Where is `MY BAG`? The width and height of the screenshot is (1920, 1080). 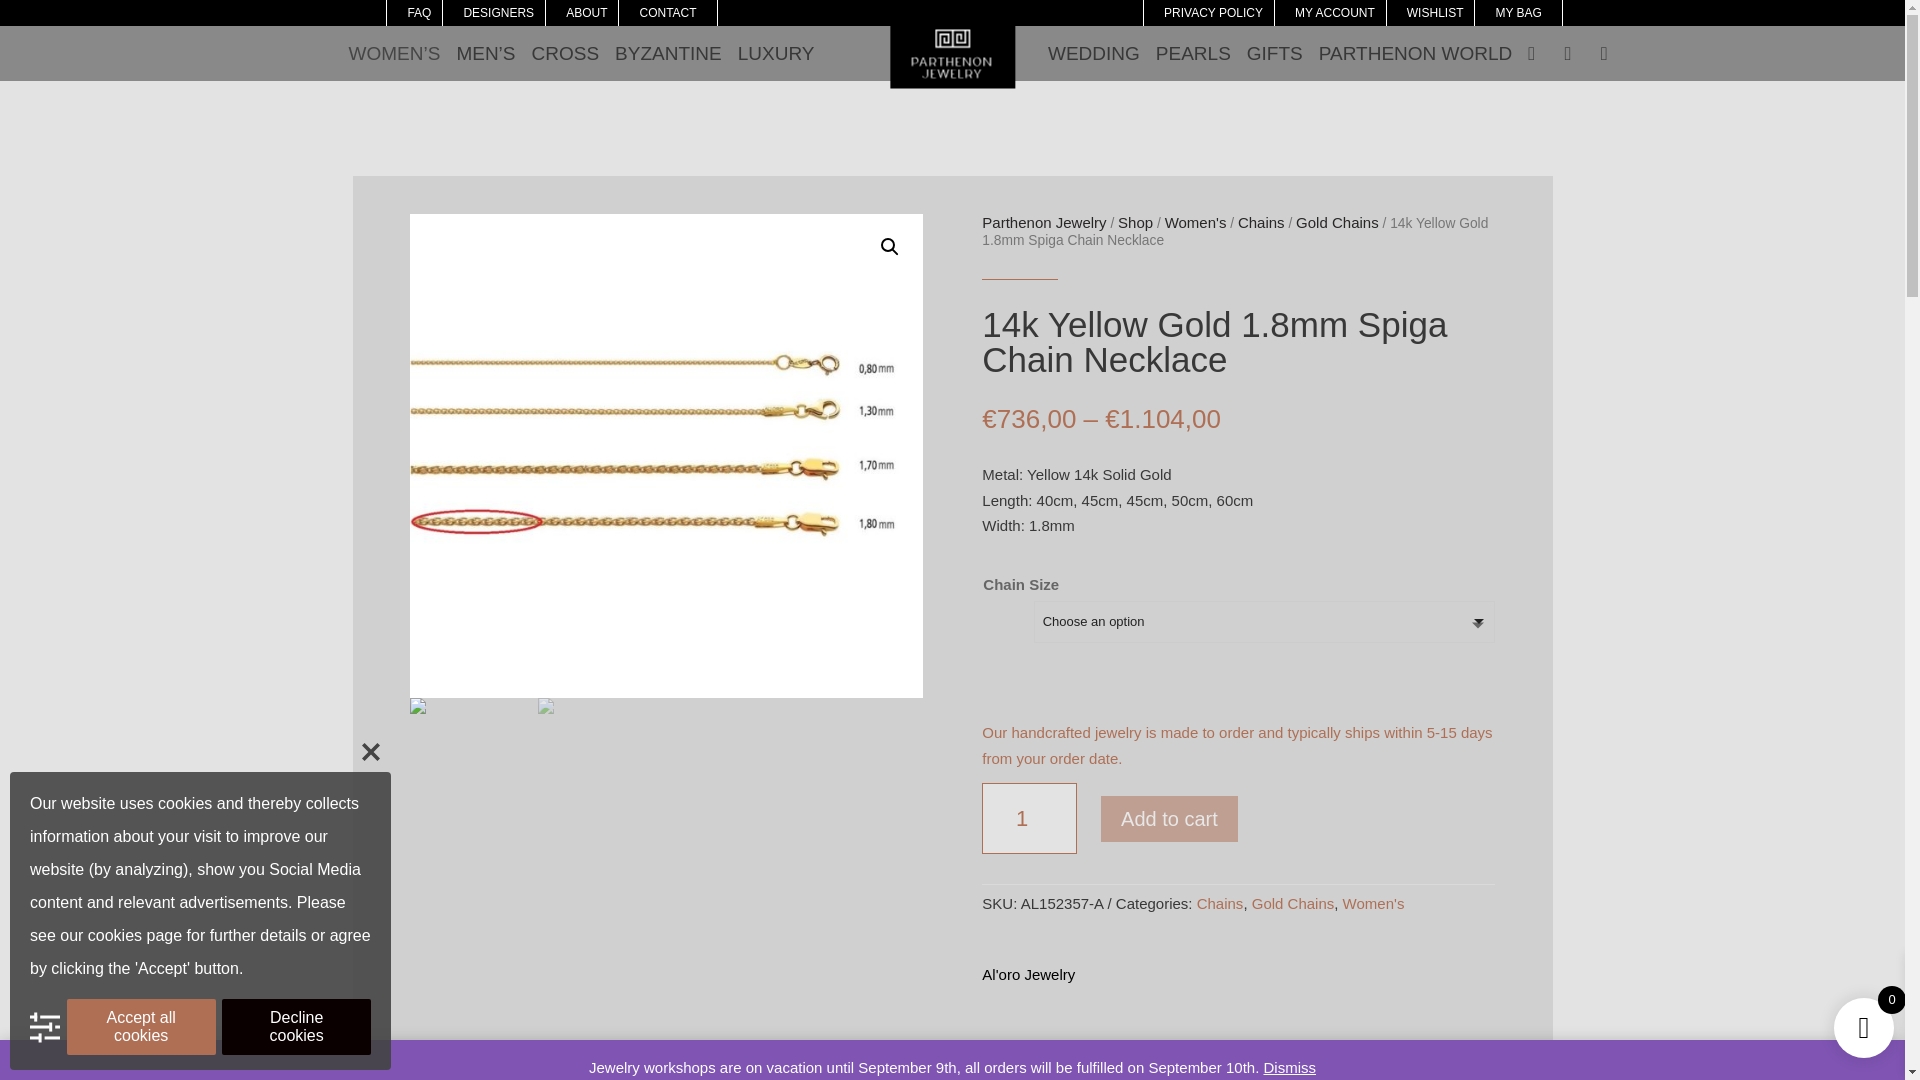 MY BAG is located at coordinates (1518, 14).